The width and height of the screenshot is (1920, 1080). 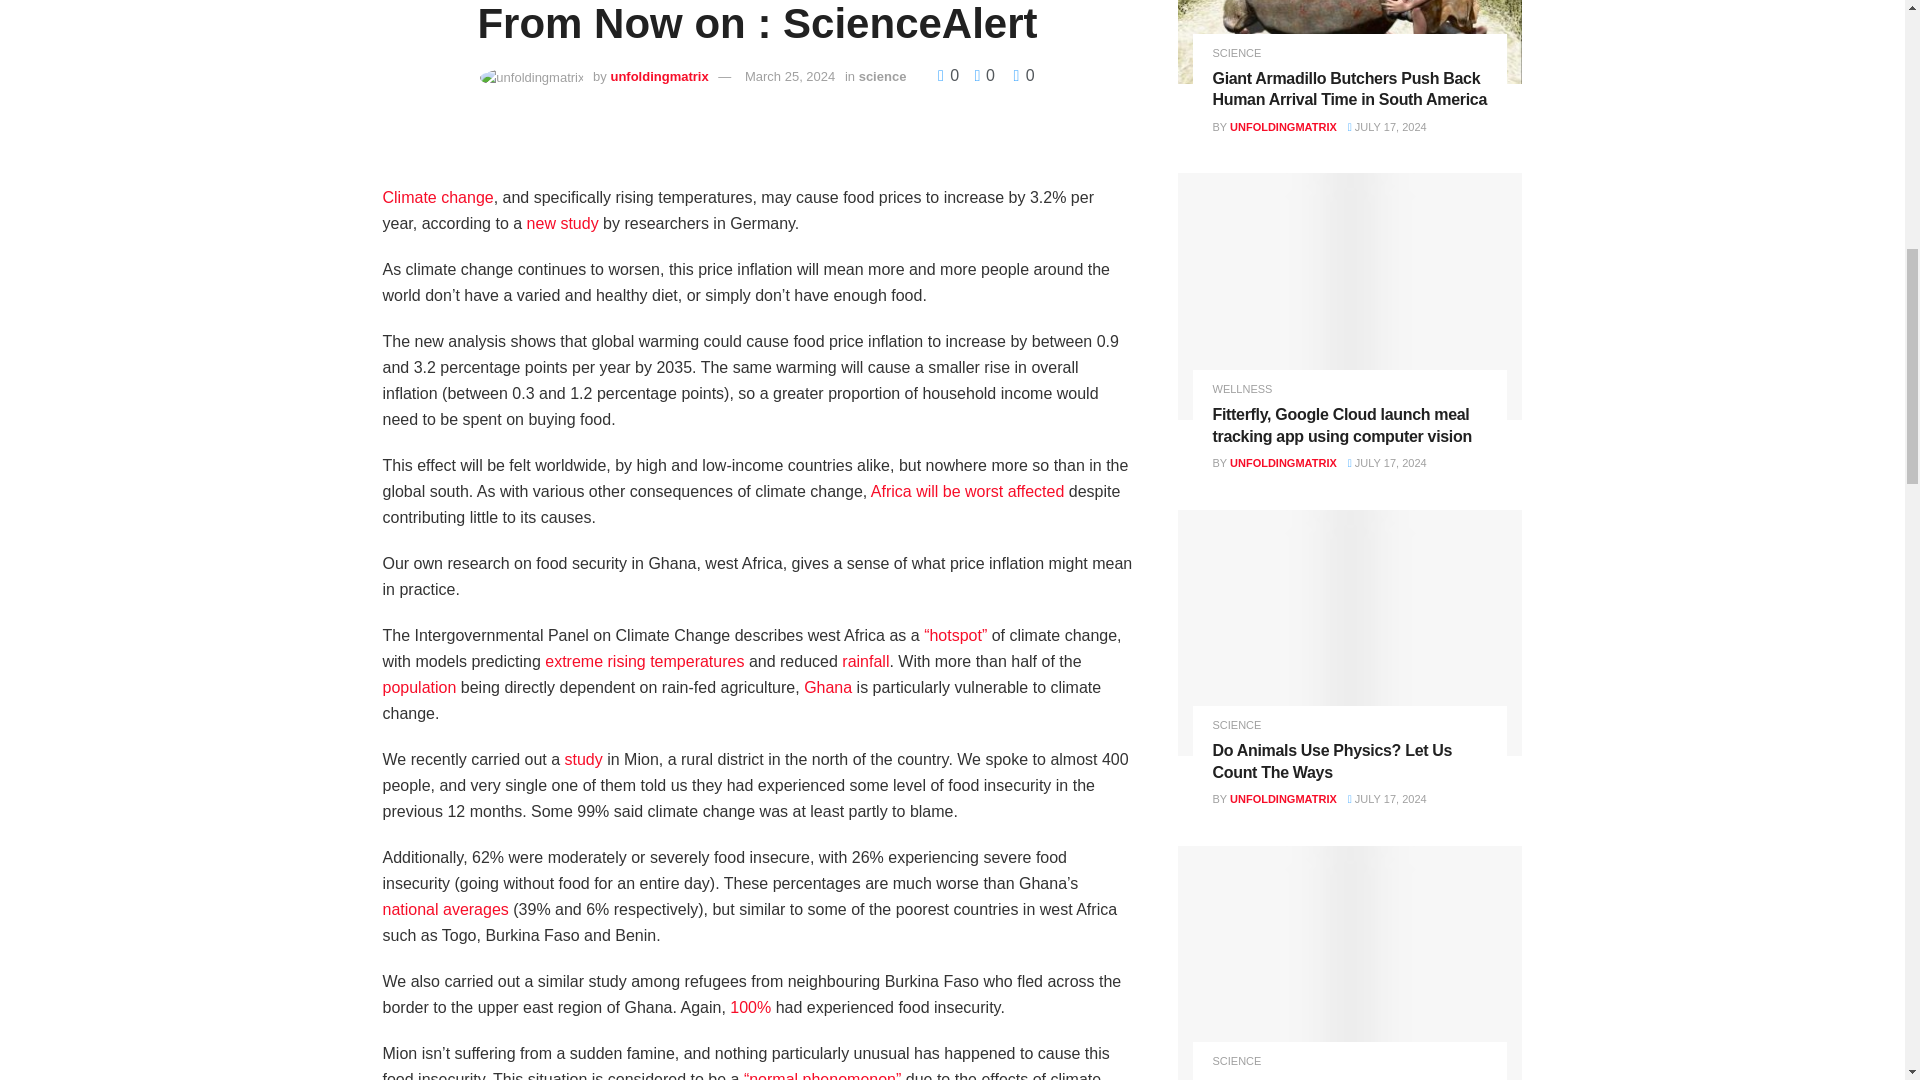 I want to click on rainfall, so click(x=865, y=661).